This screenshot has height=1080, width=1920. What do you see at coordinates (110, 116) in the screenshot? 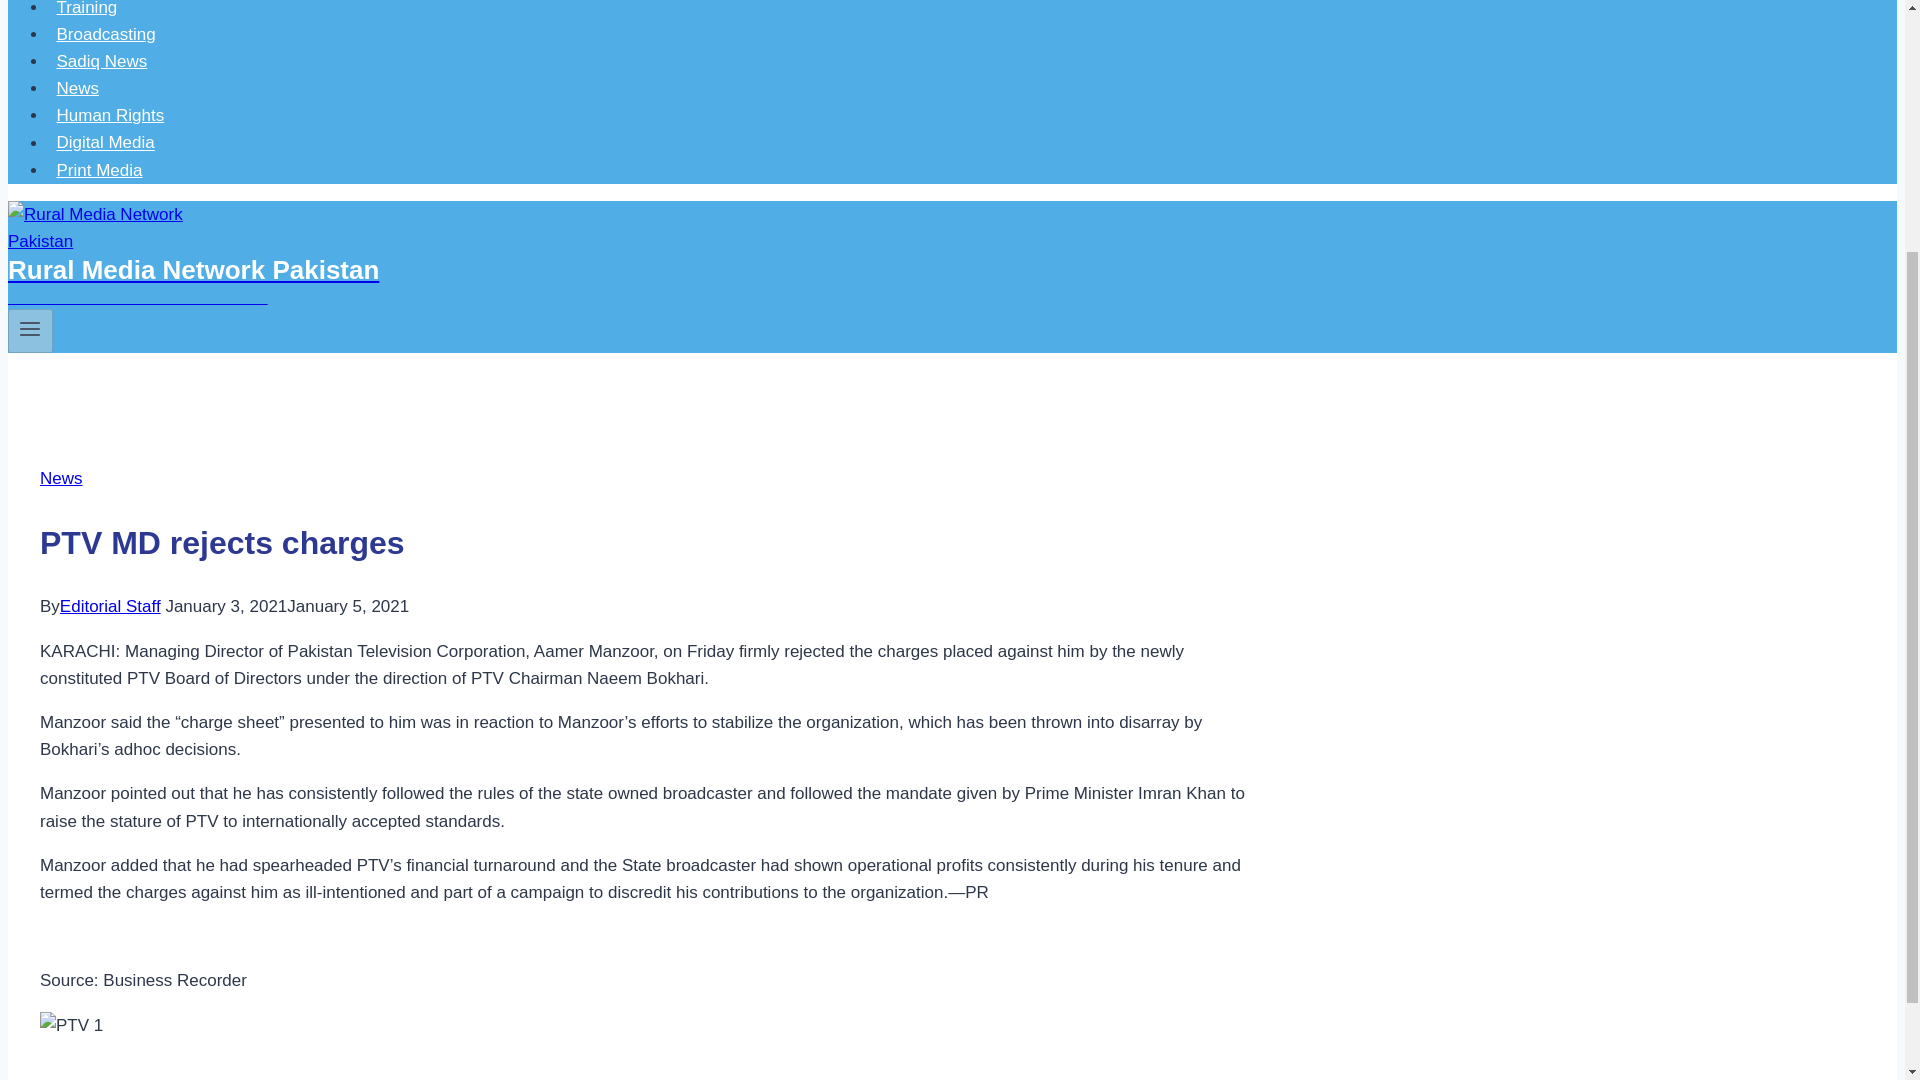
I see `Human Rights` at bounding box center [110, 116].